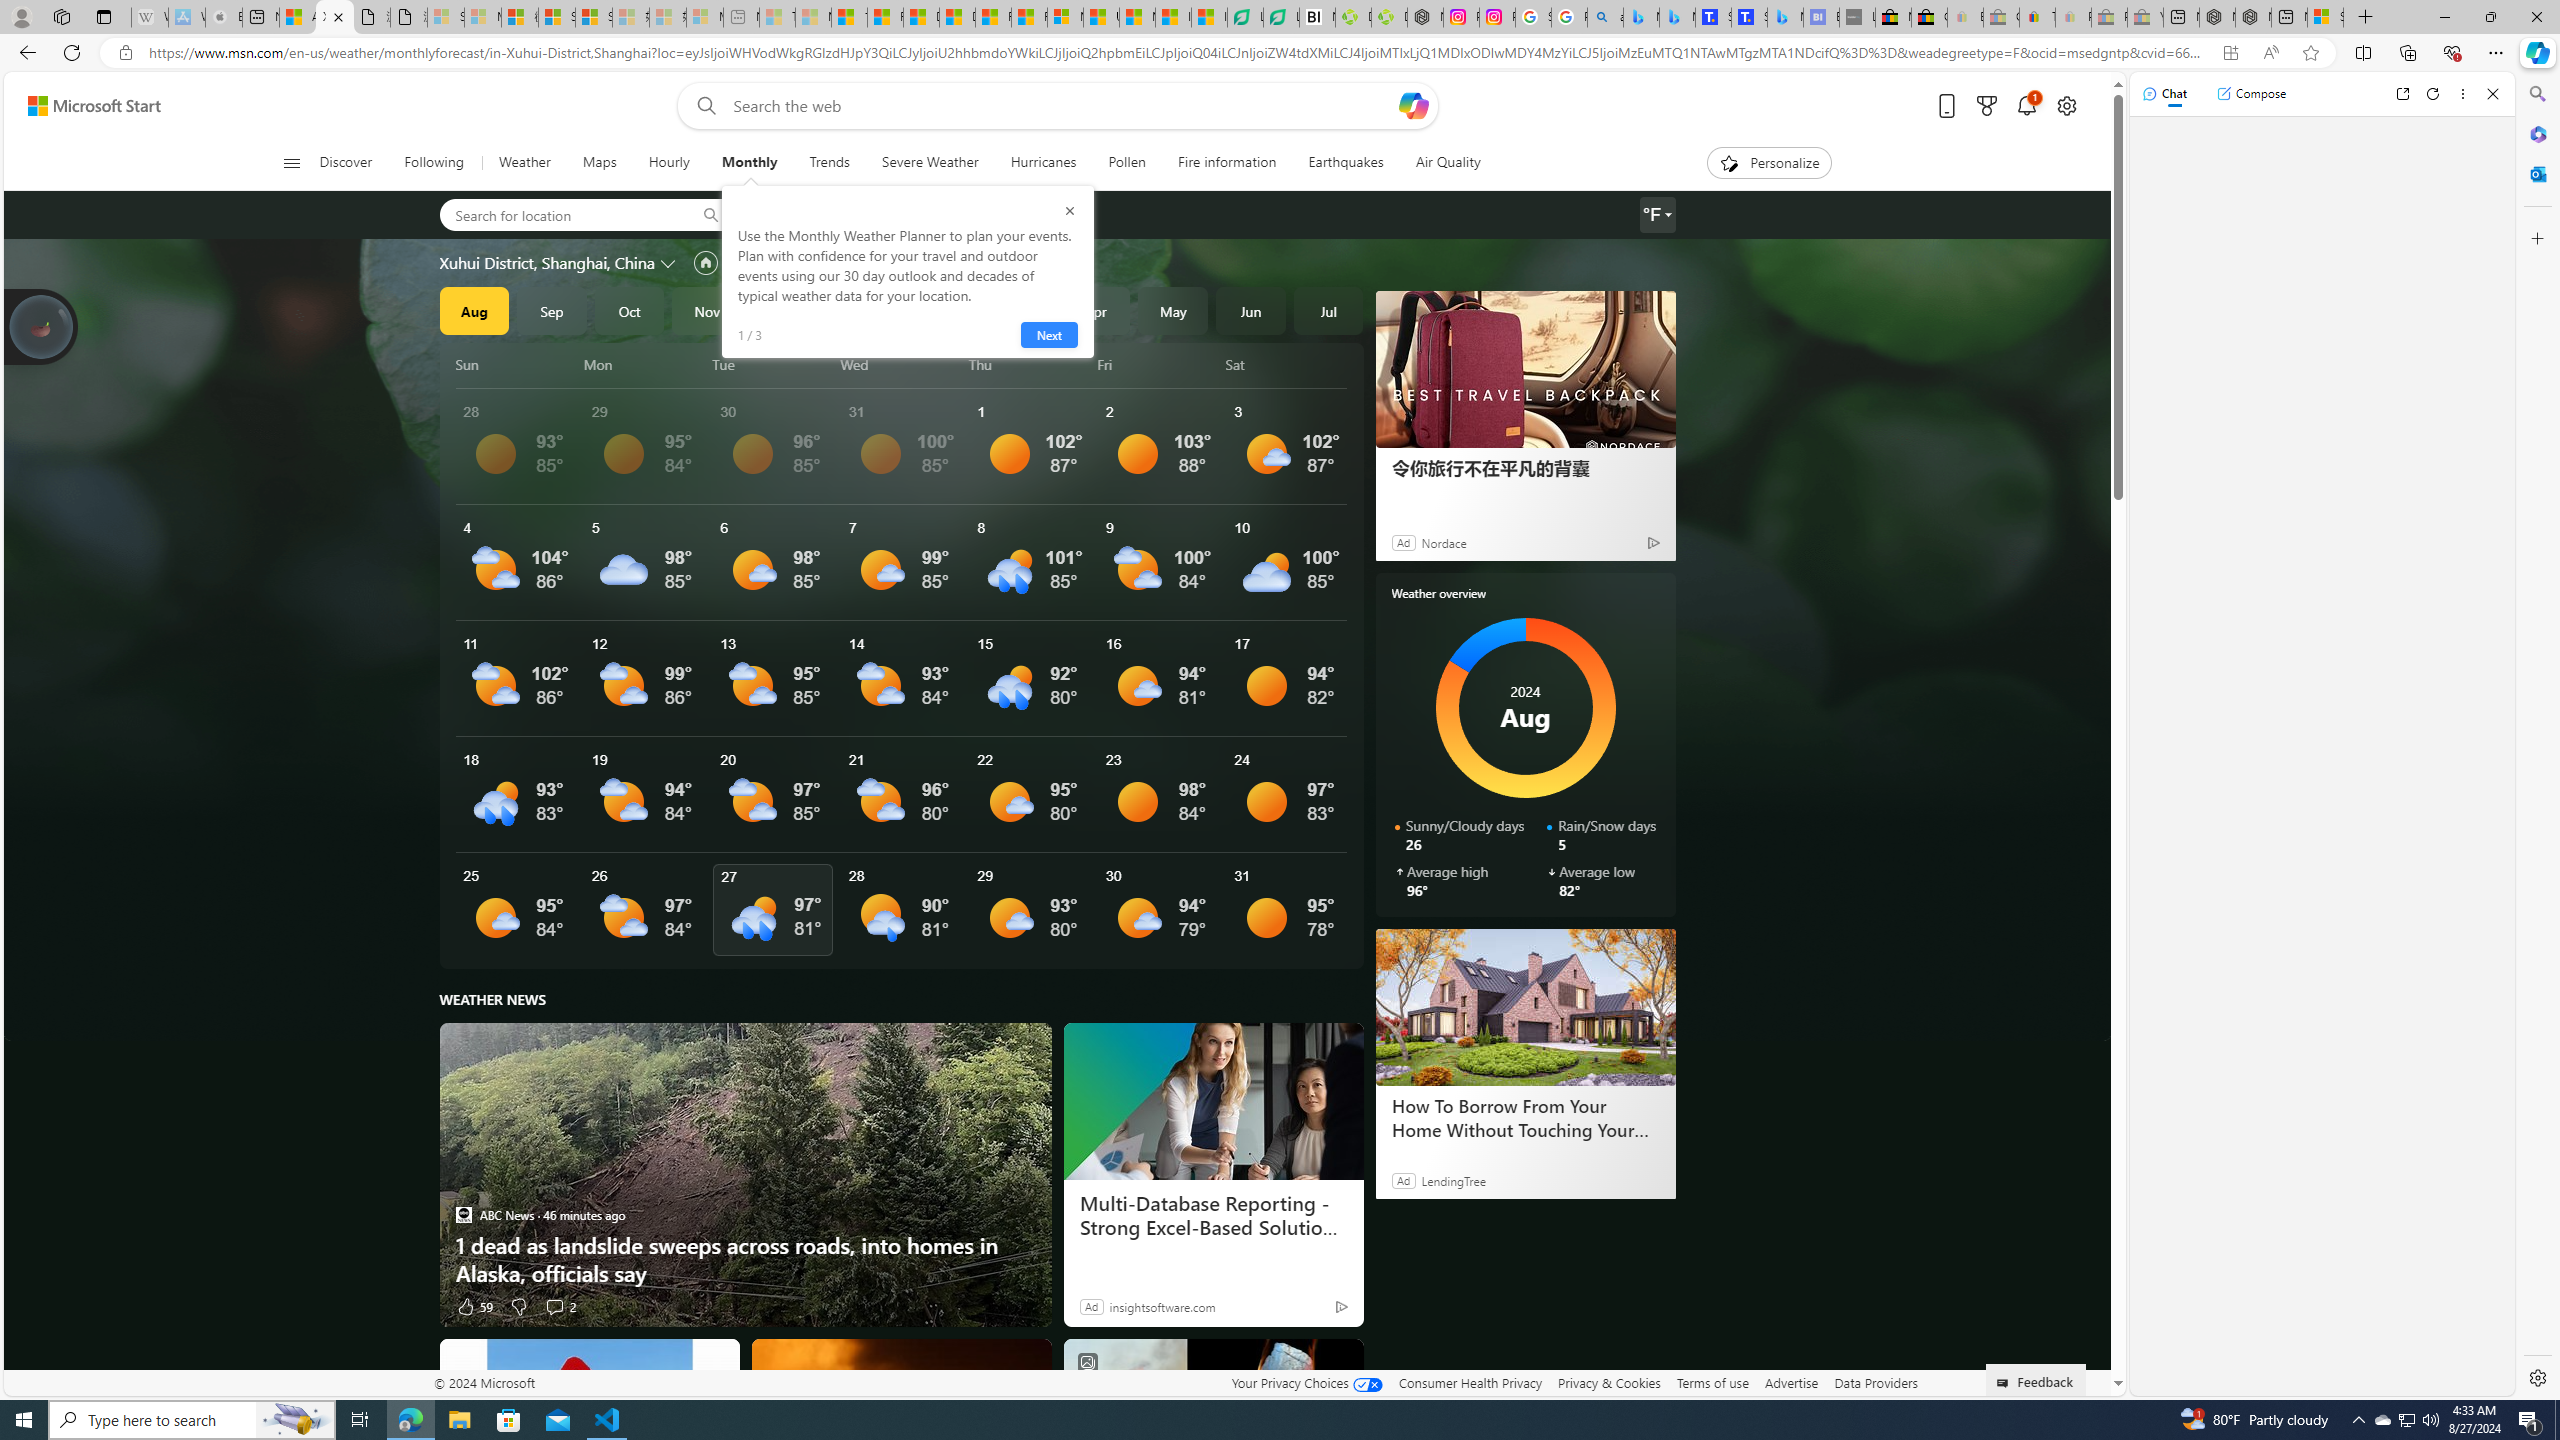 This screenshot has width=2560, height=1440. I want to click on AutomationID: donut-chart-monthly, so click(1526, 708).